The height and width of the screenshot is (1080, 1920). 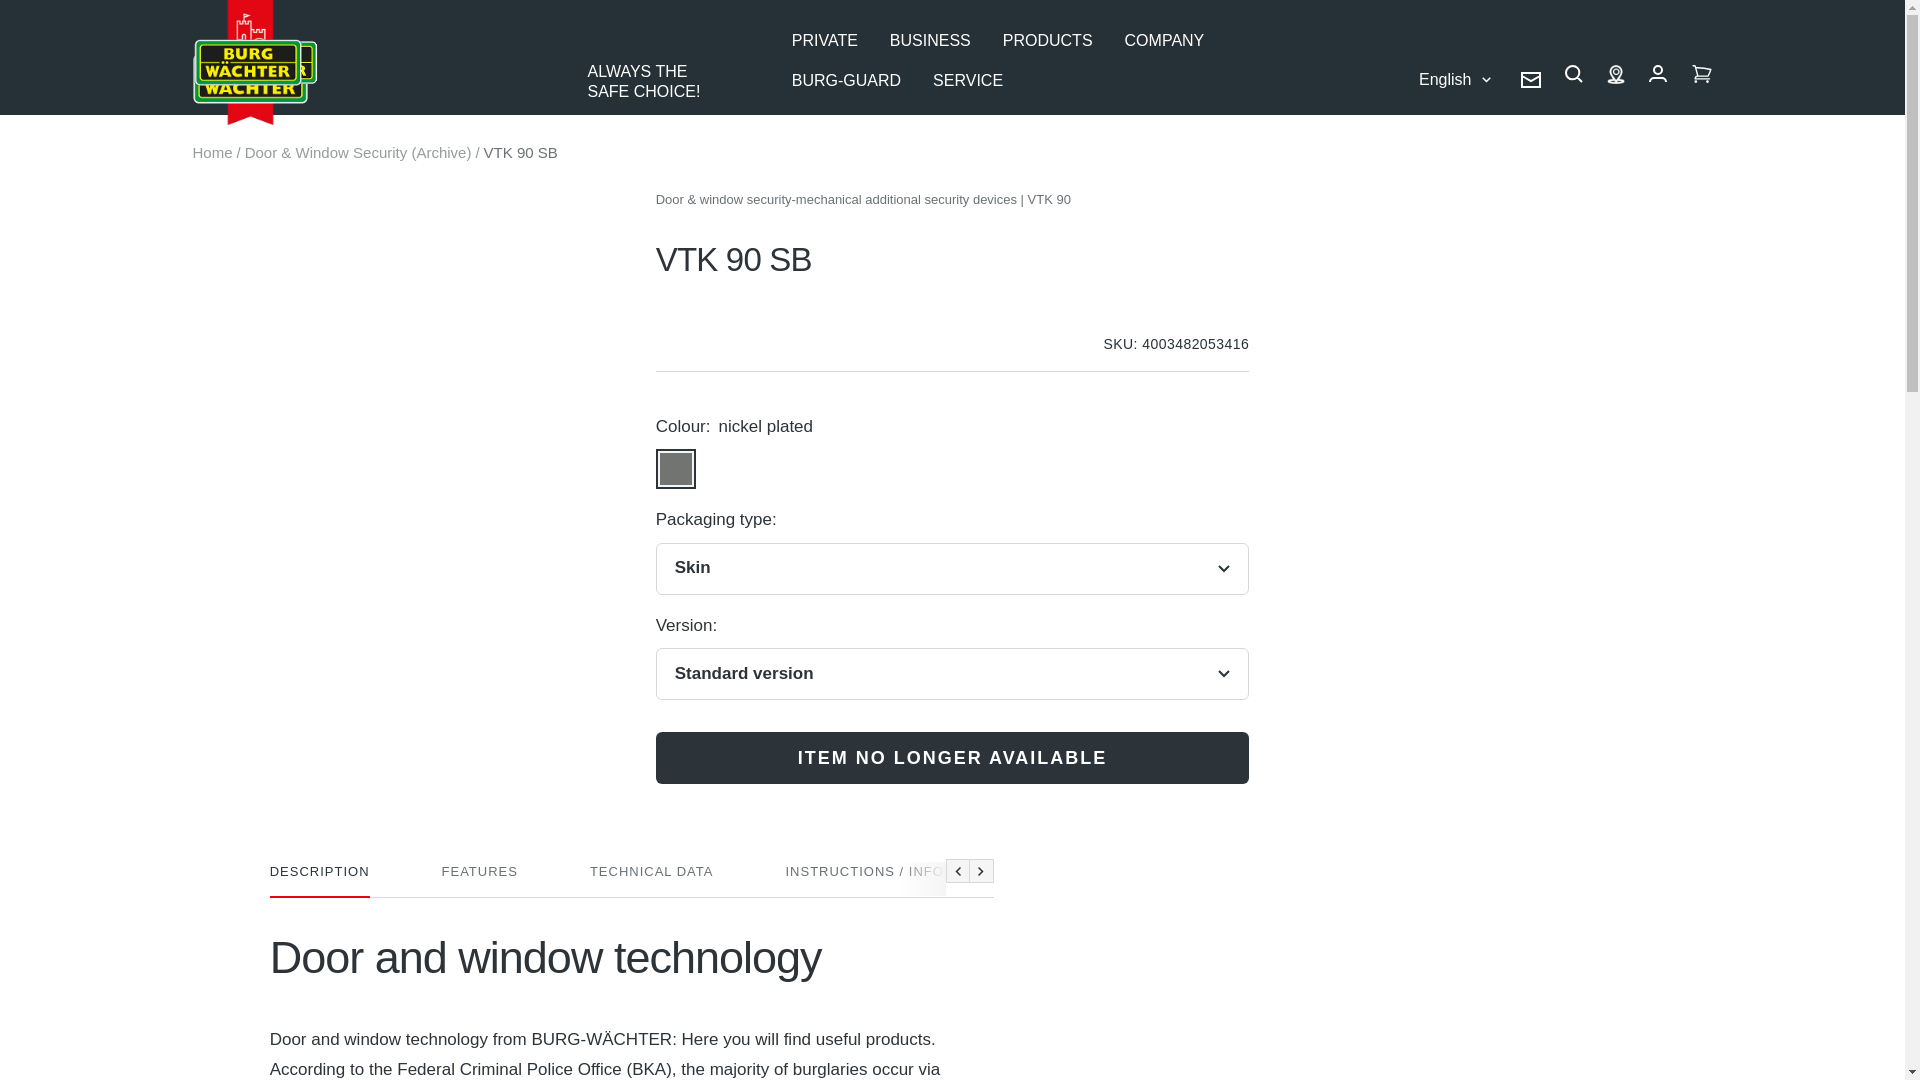 What do you see at coordinates (930, 41) in the screenshot?
I see `BUSINESS` at bounding box center [930, 41].